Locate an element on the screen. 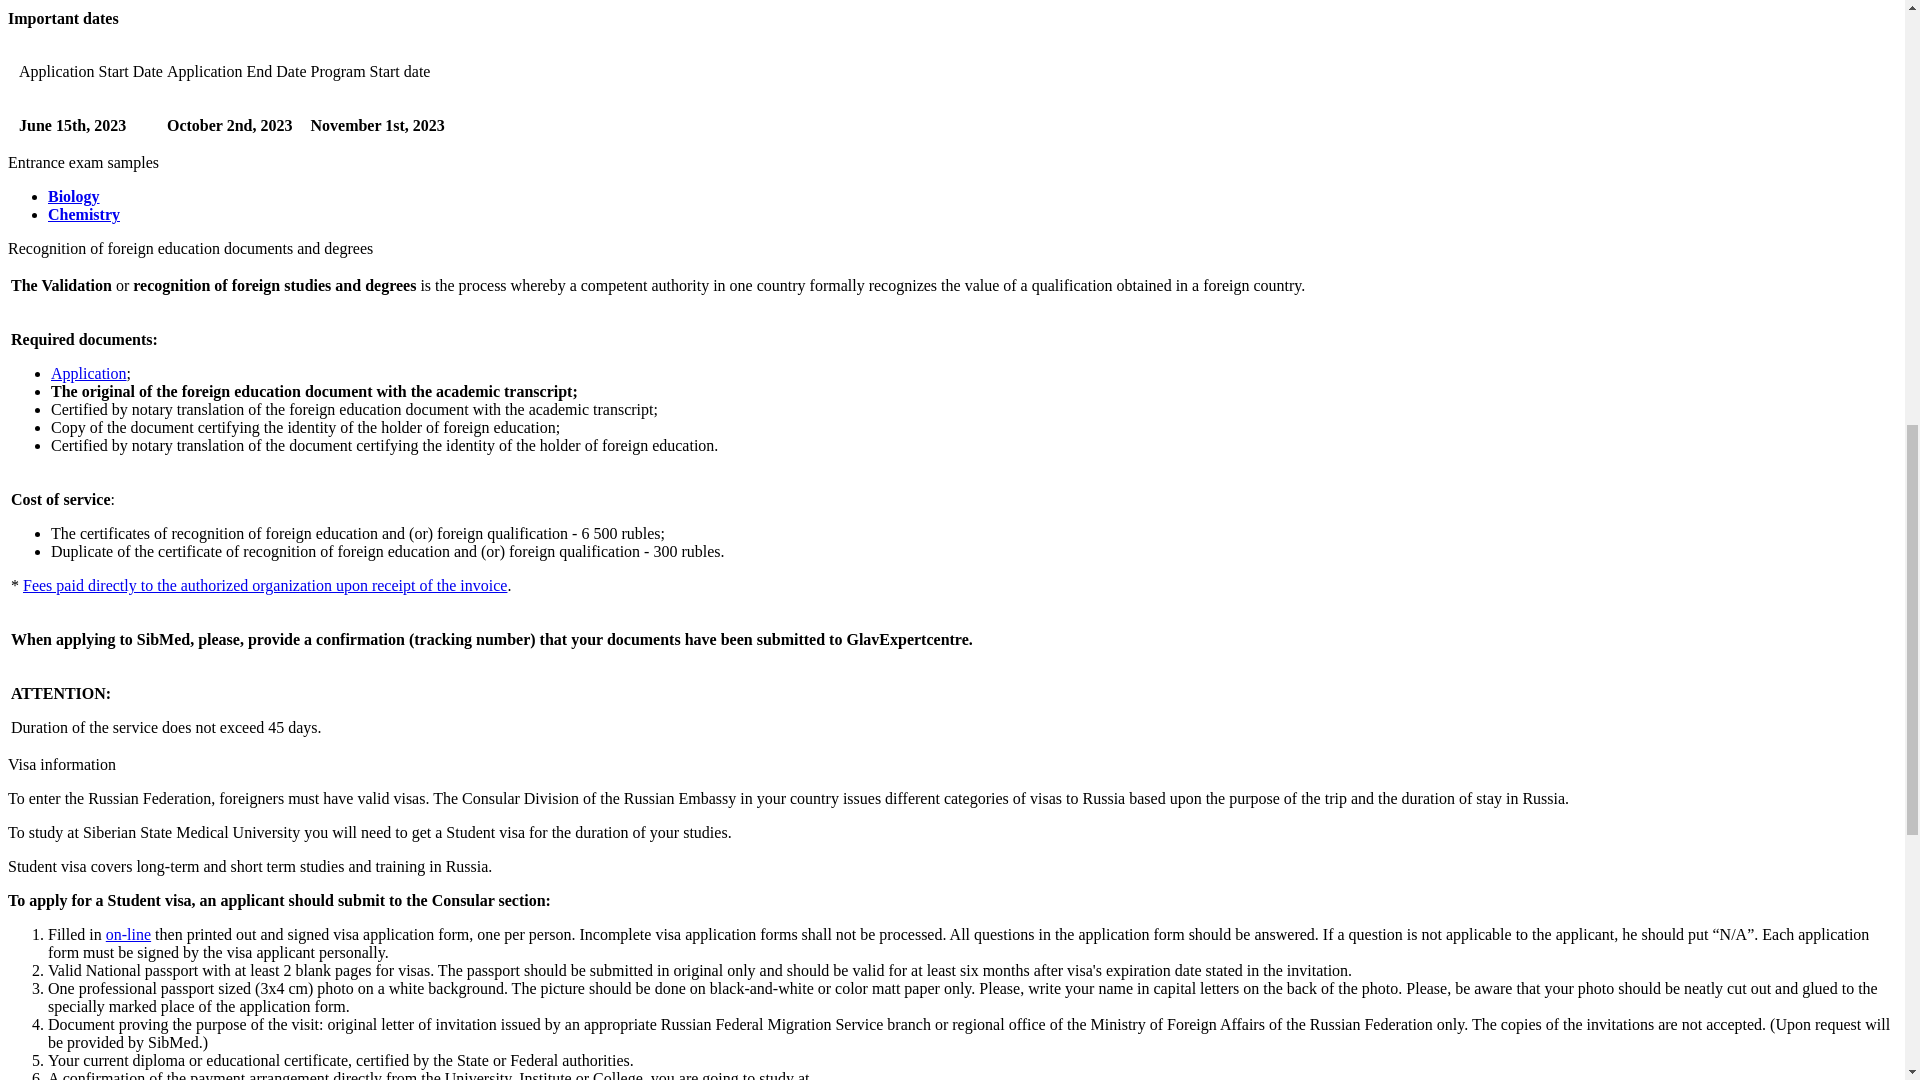 The image size is (1920, 1080). Application is located at coordinates (88, 374).